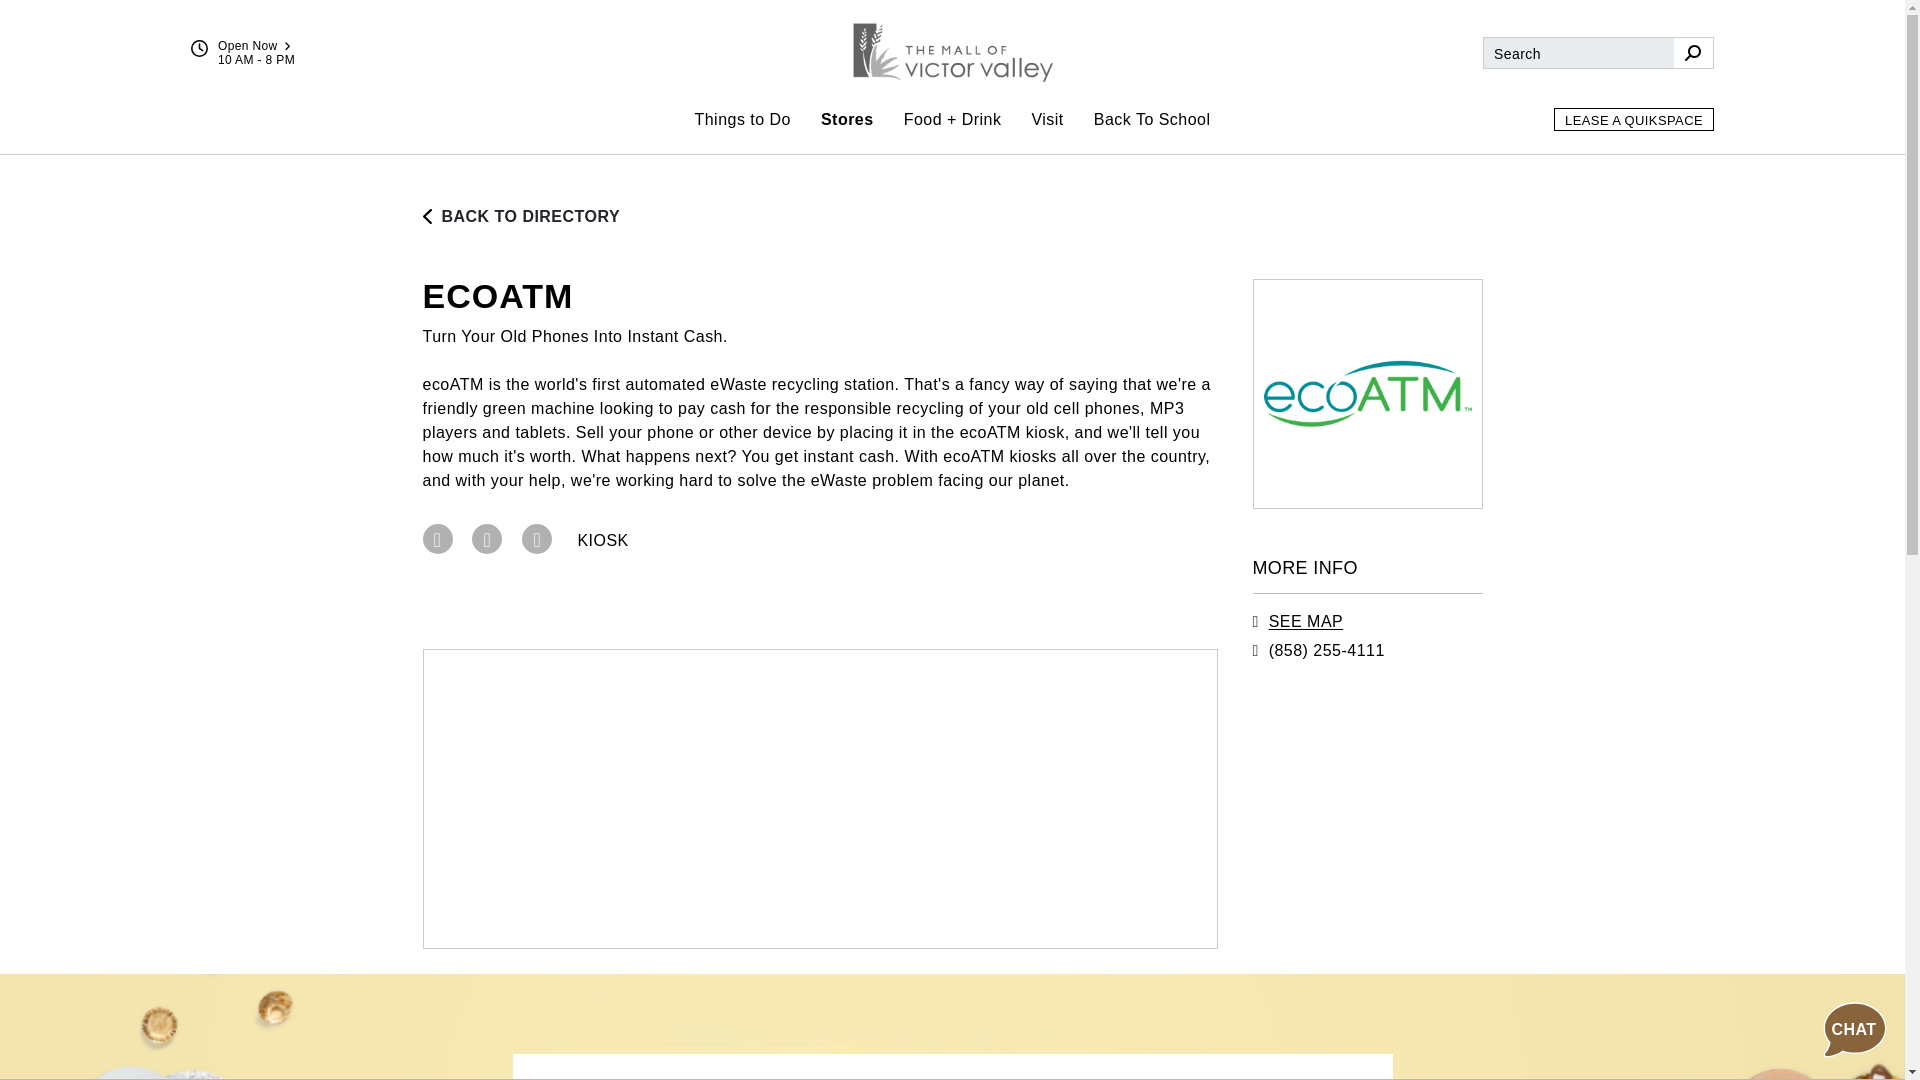 The image size is (1920, 1080). Describe the element at coordinates (1634, 119) in the screenshot. I see `LEASE A QUIKSPACE` at that location.